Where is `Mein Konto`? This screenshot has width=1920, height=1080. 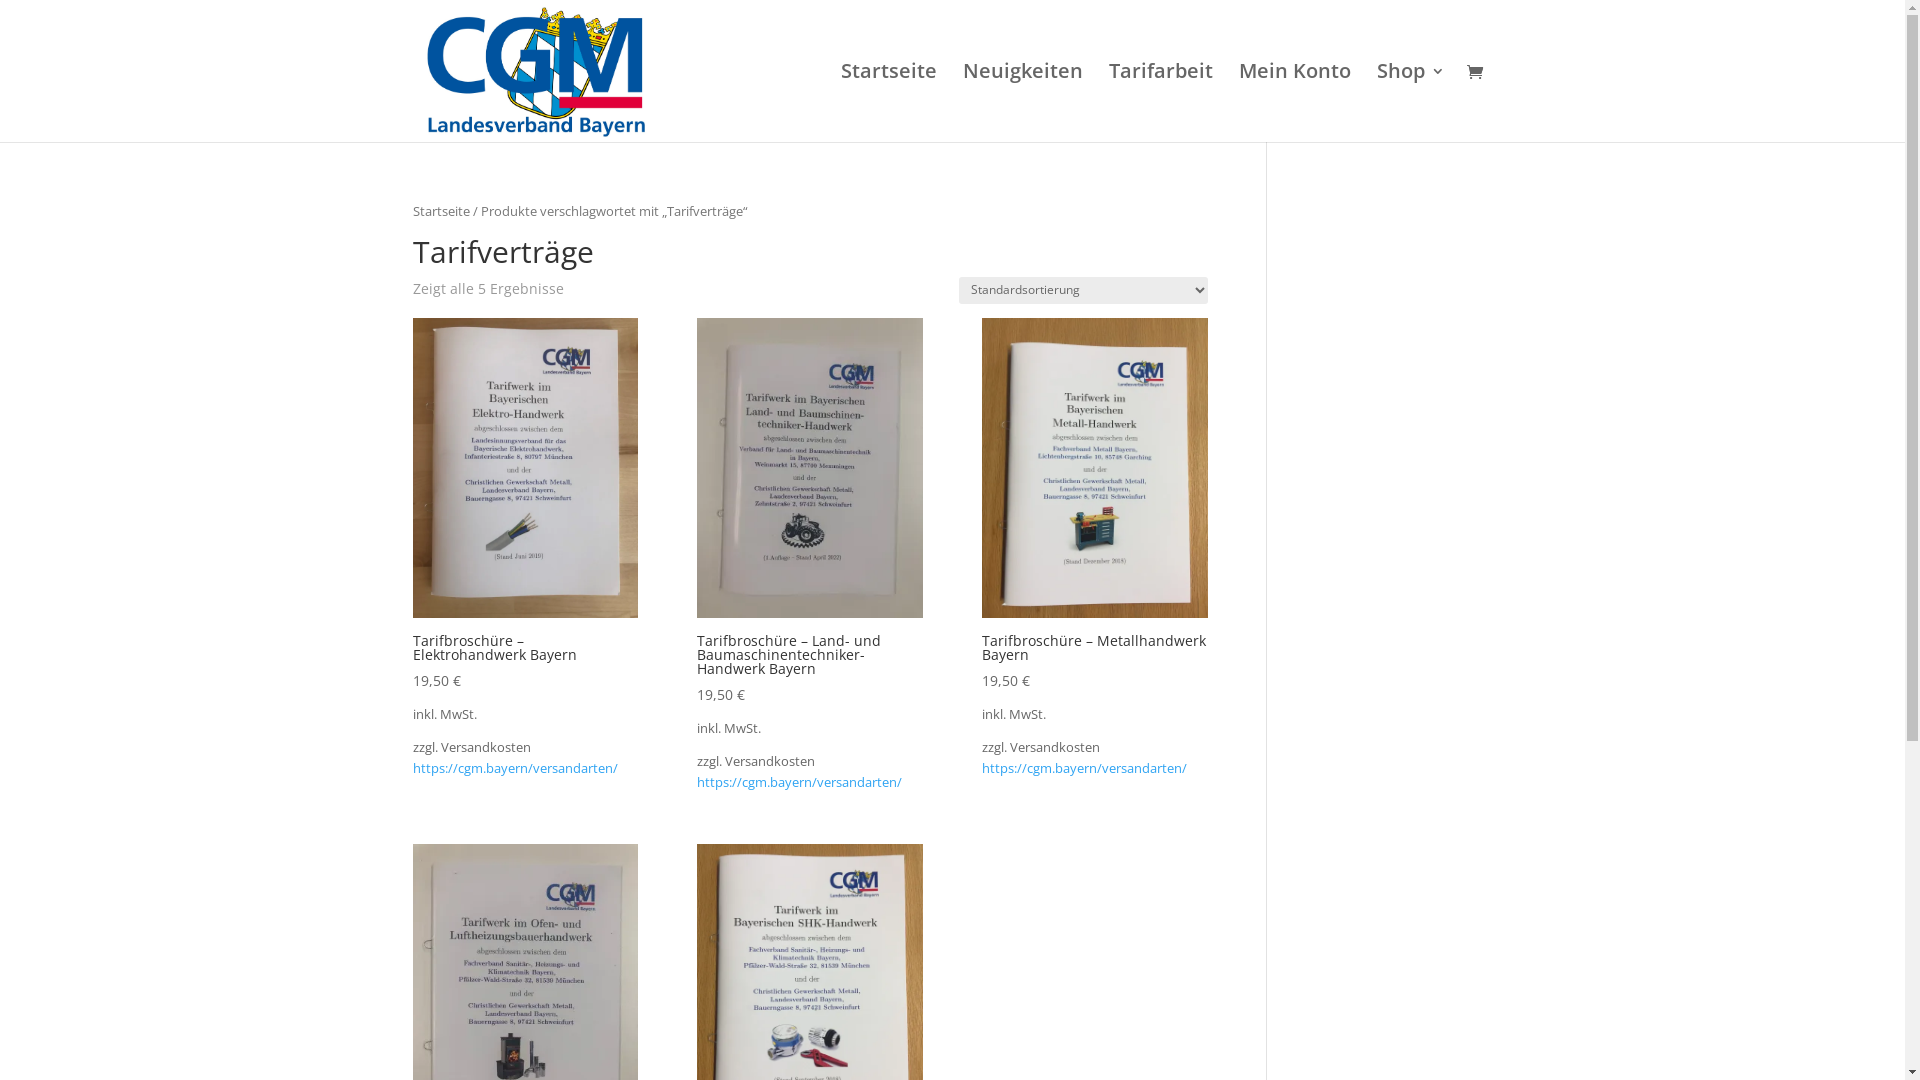 Mein Konto is located at coordinates (1294, 103).